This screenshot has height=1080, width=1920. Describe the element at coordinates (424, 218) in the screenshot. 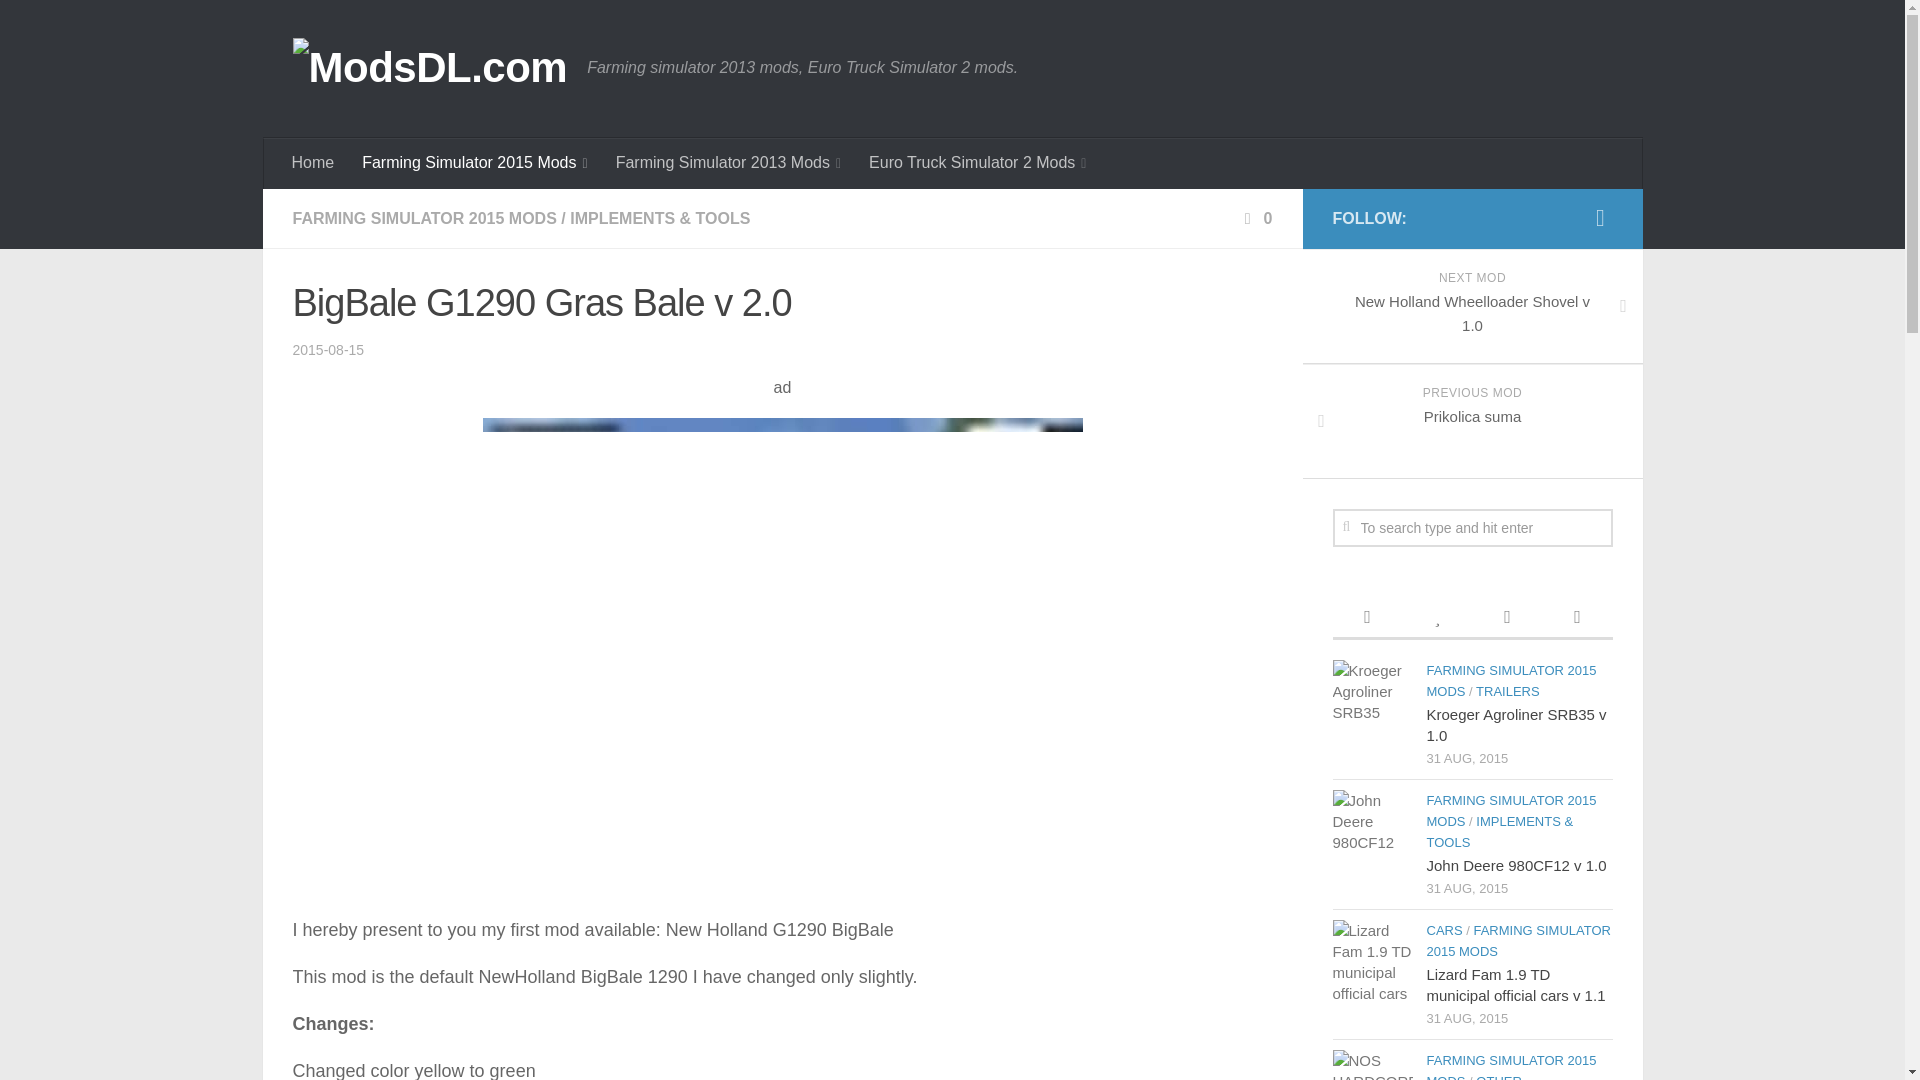

I see `FARMING SIMULATOR 2015 MODS` at that location.